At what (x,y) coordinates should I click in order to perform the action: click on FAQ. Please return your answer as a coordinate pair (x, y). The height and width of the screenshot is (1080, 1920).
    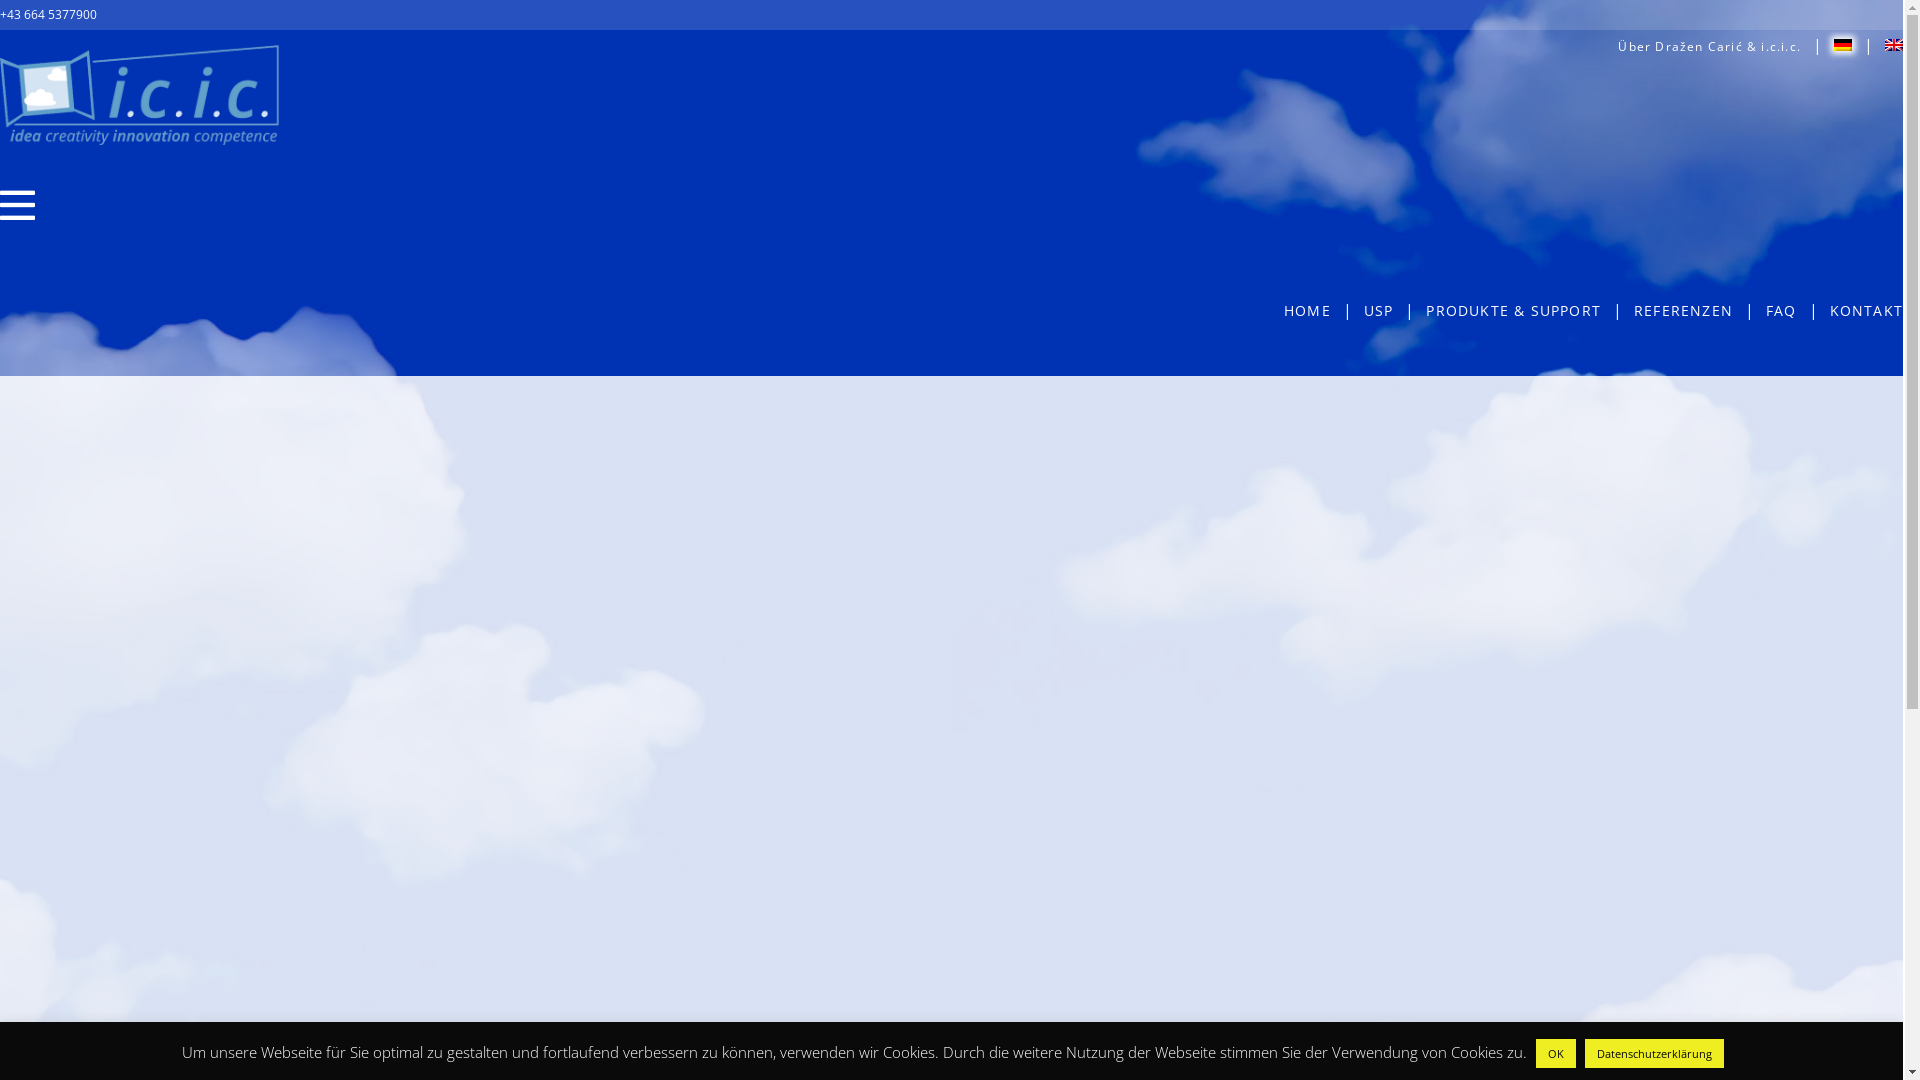
    Looking at the image, I should click on (1782, 310).